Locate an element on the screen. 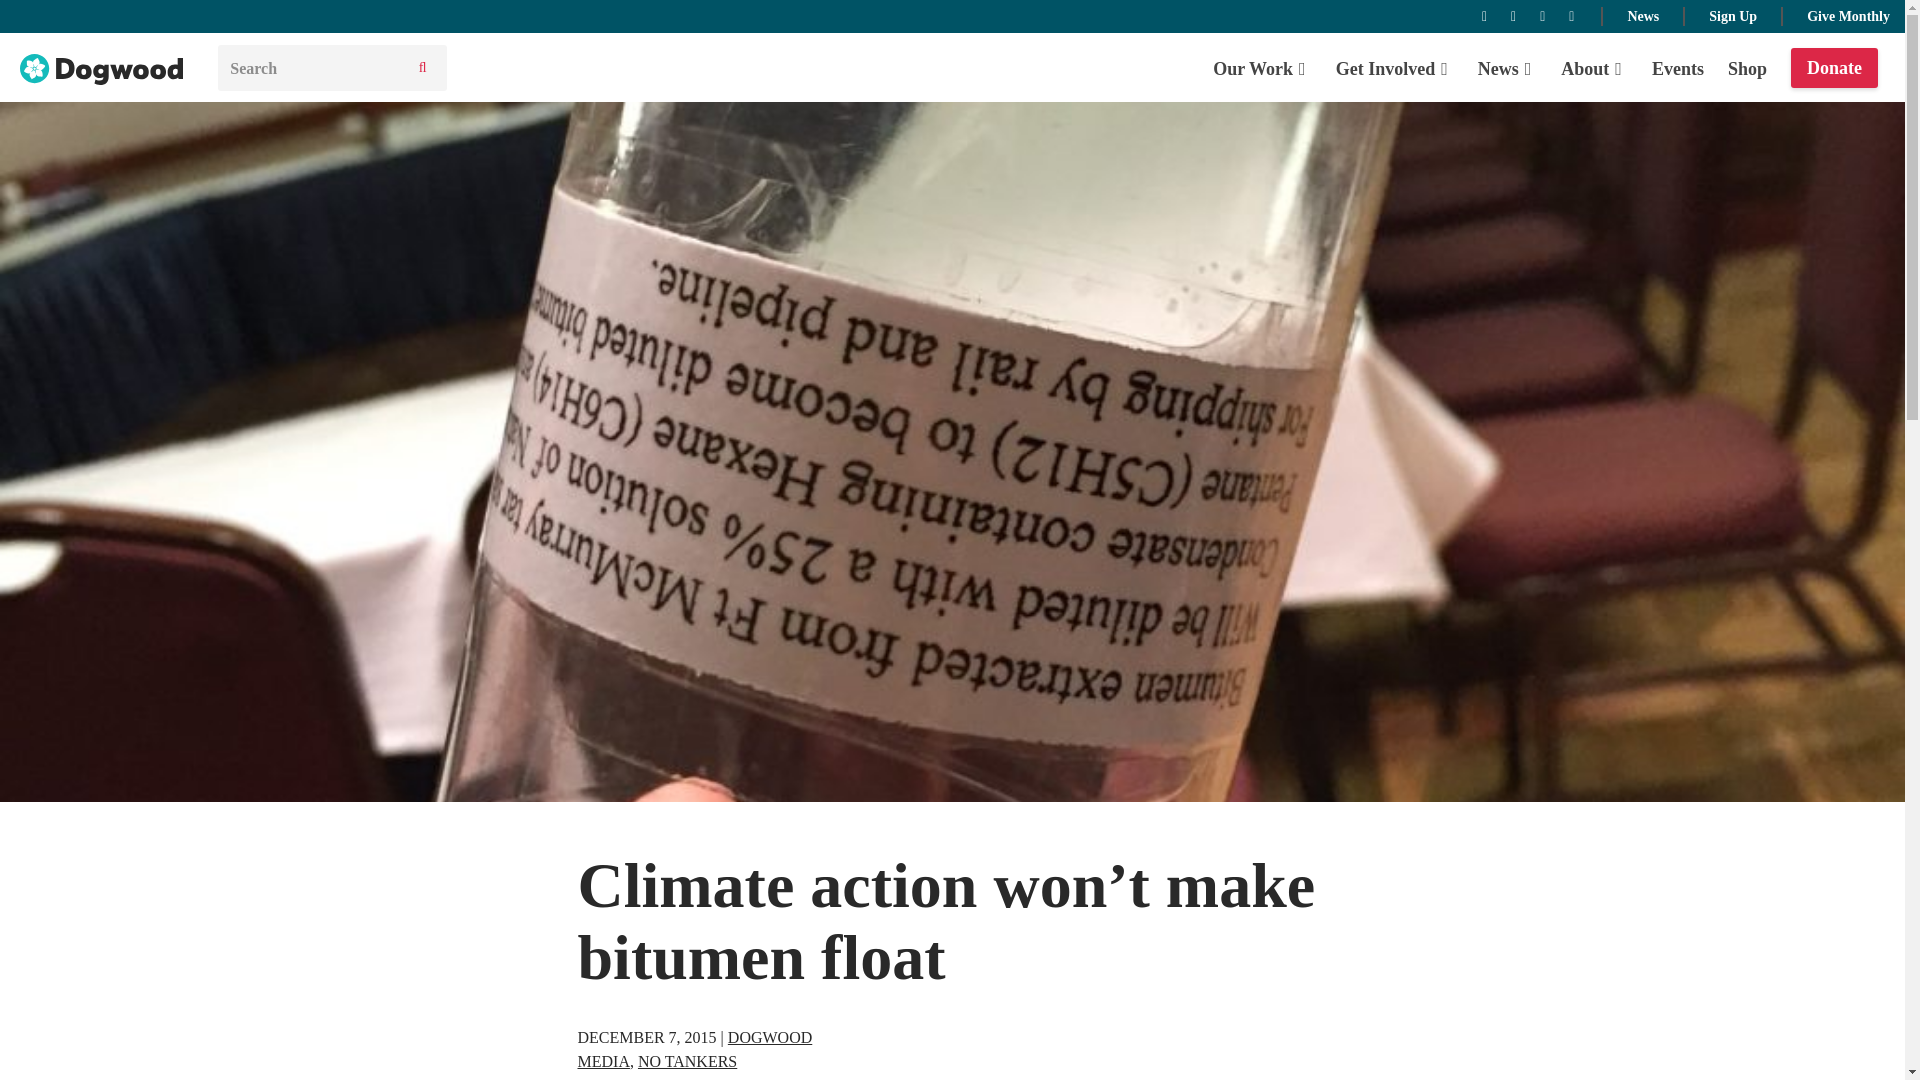 This screenshot has height=1080, width=1920. MEDIA is located at coordinates (603, 1062).